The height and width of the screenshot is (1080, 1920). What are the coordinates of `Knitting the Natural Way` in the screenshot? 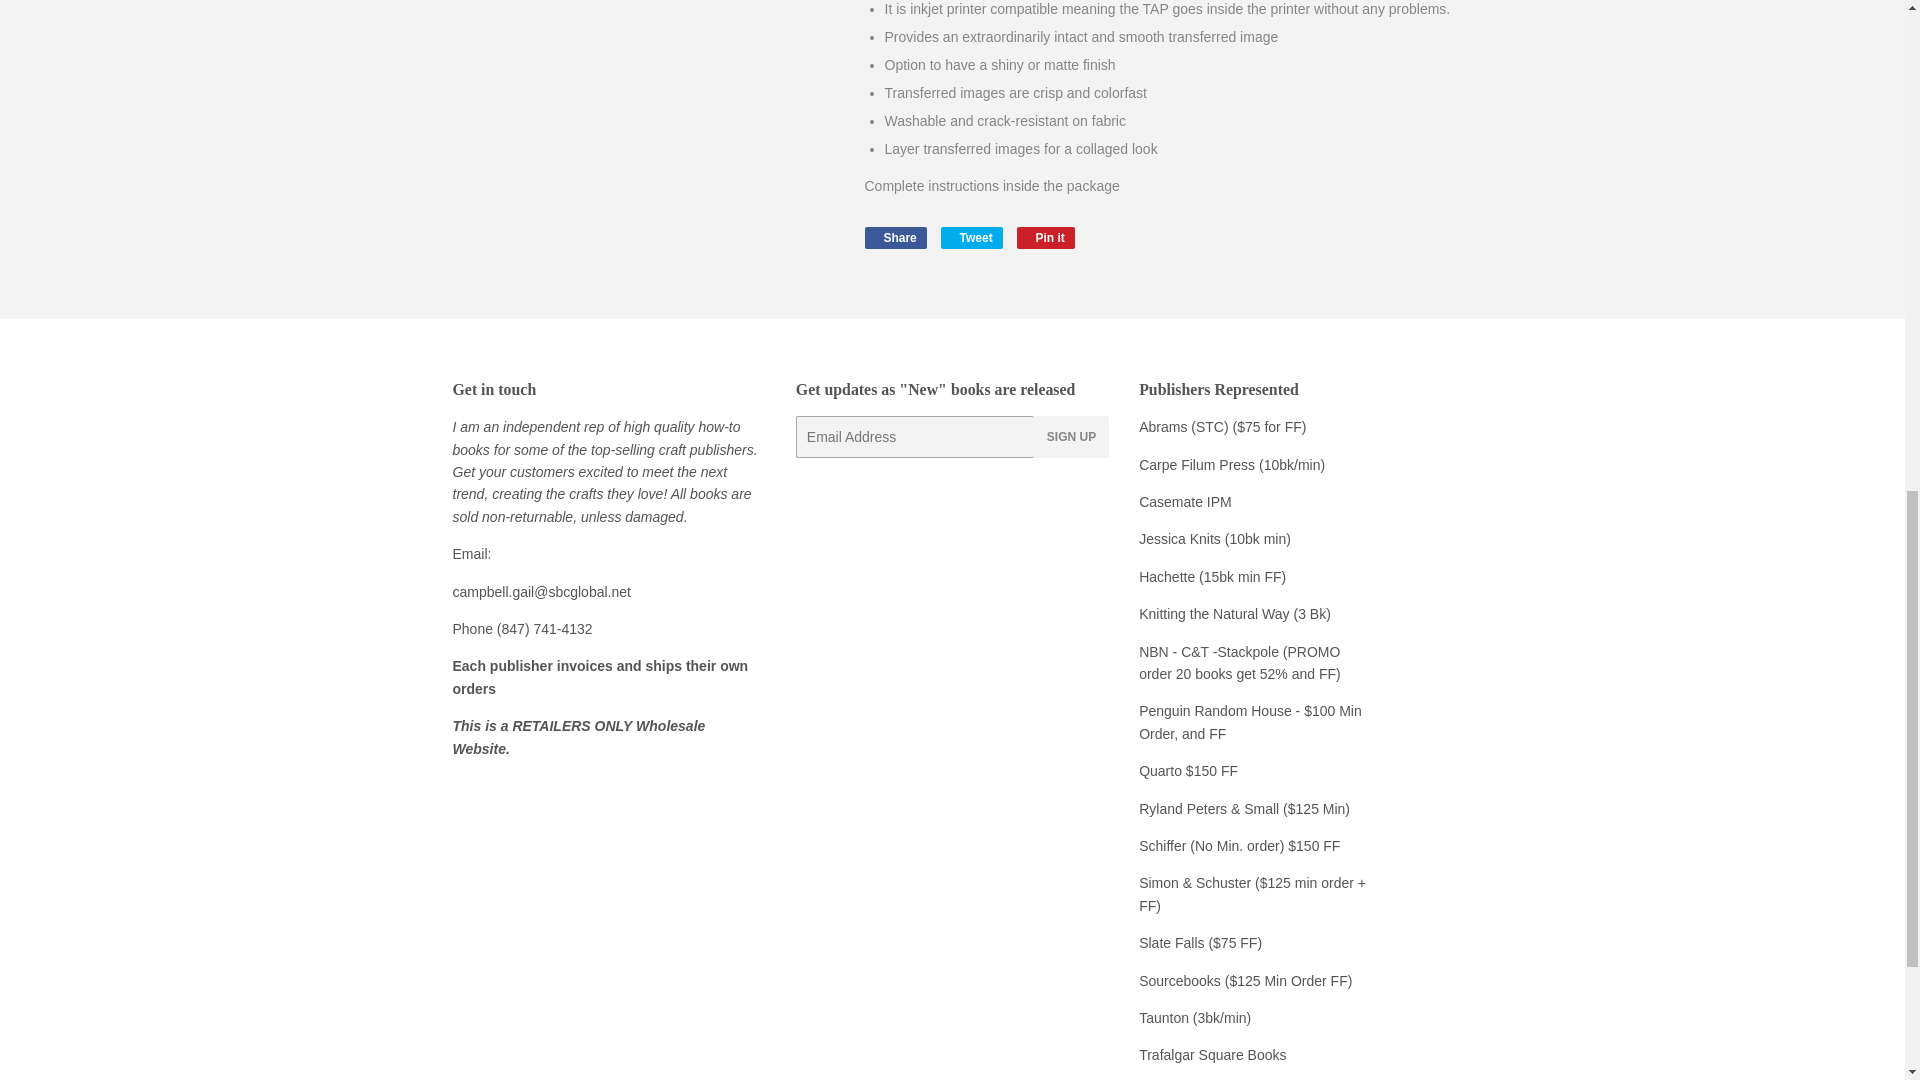 It's located at (1213, 614).